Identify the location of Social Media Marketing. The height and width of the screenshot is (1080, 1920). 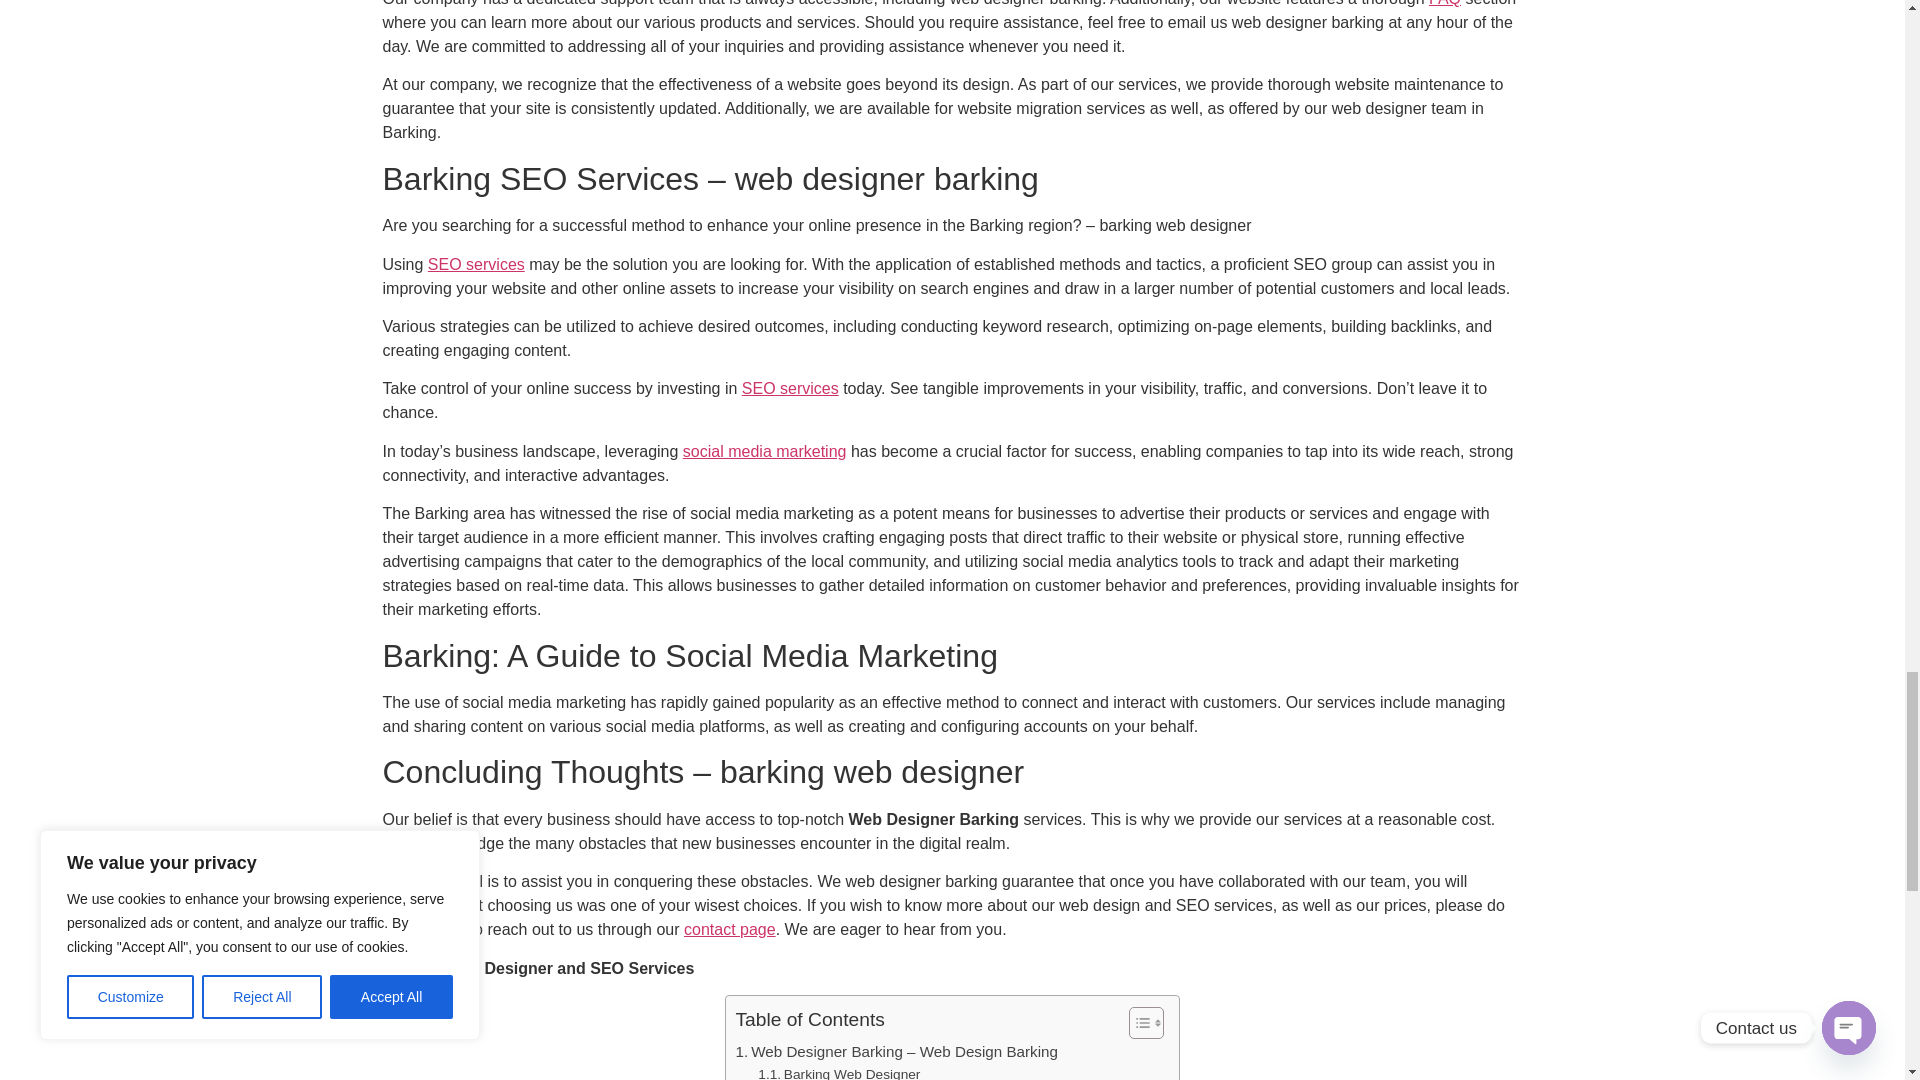
(764, 451).